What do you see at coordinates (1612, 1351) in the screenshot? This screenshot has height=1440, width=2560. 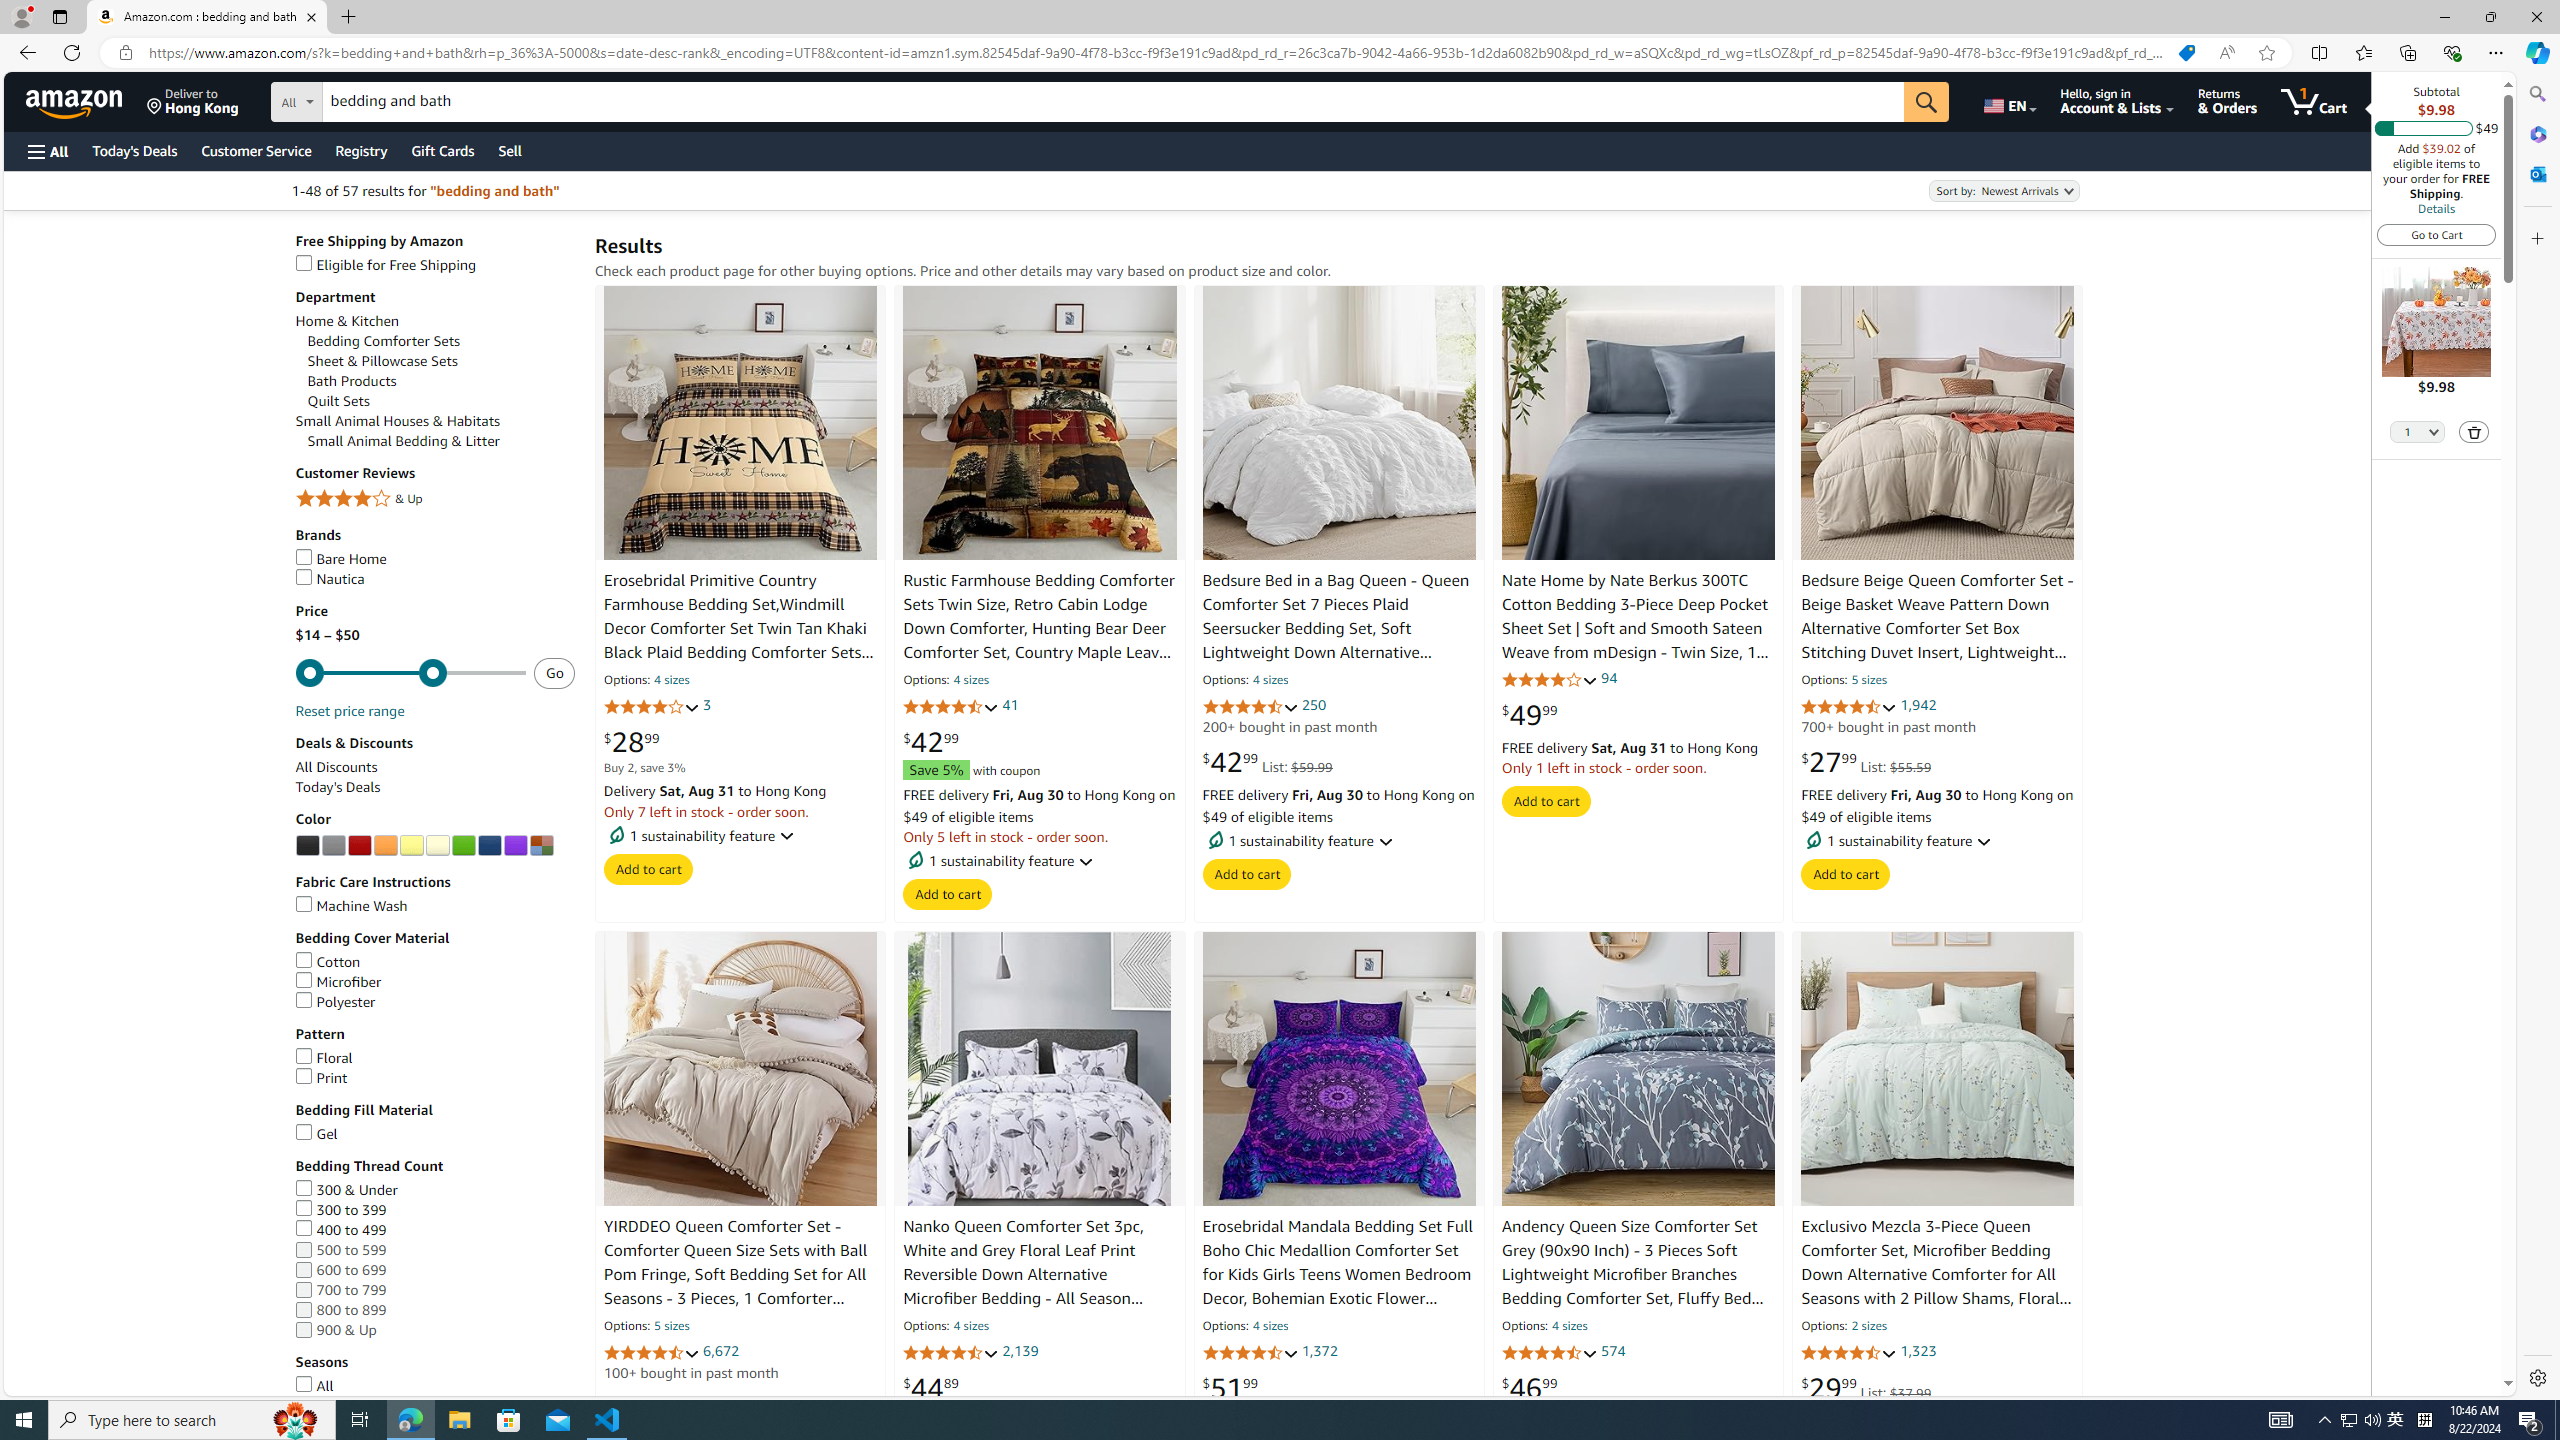 I see `574` at bounding box center [1612, 1351].